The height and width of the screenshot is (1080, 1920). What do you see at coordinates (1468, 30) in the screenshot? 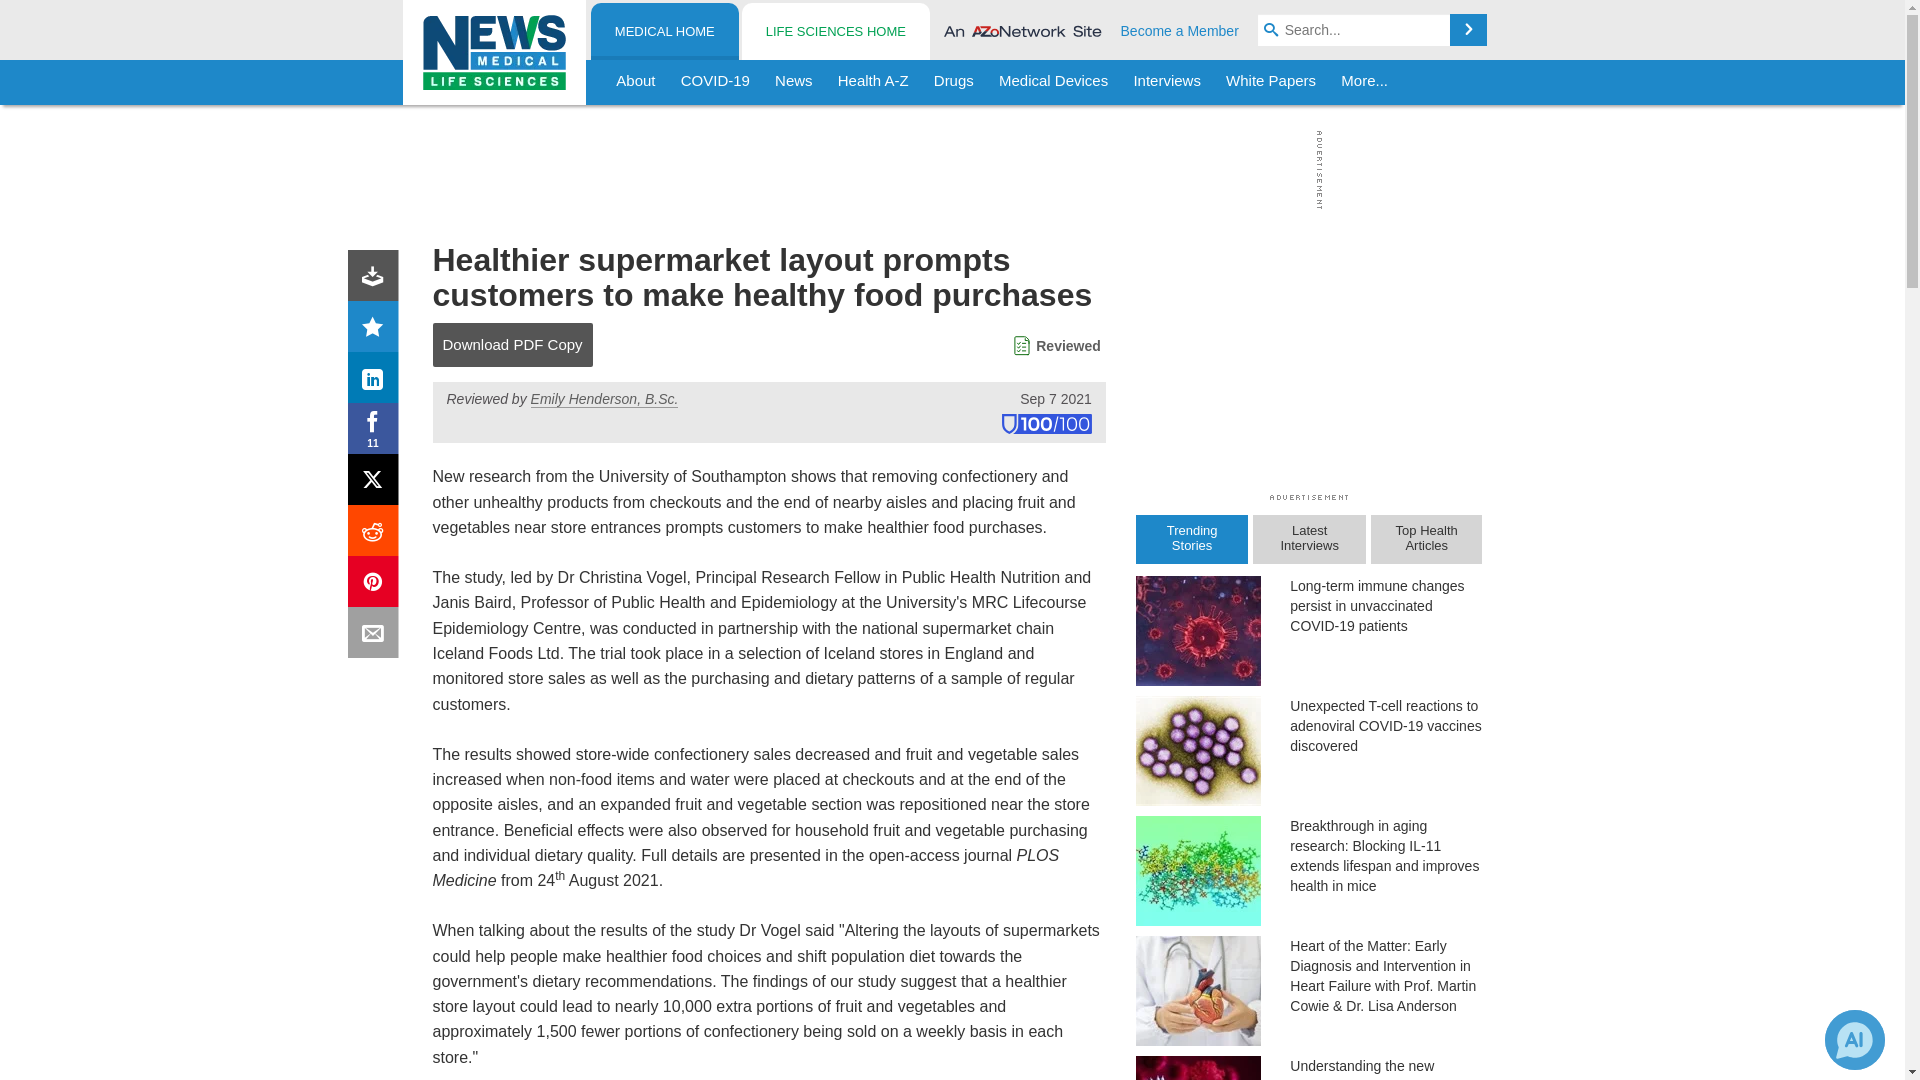
I see `Search` at bounding box center [1468, 30].